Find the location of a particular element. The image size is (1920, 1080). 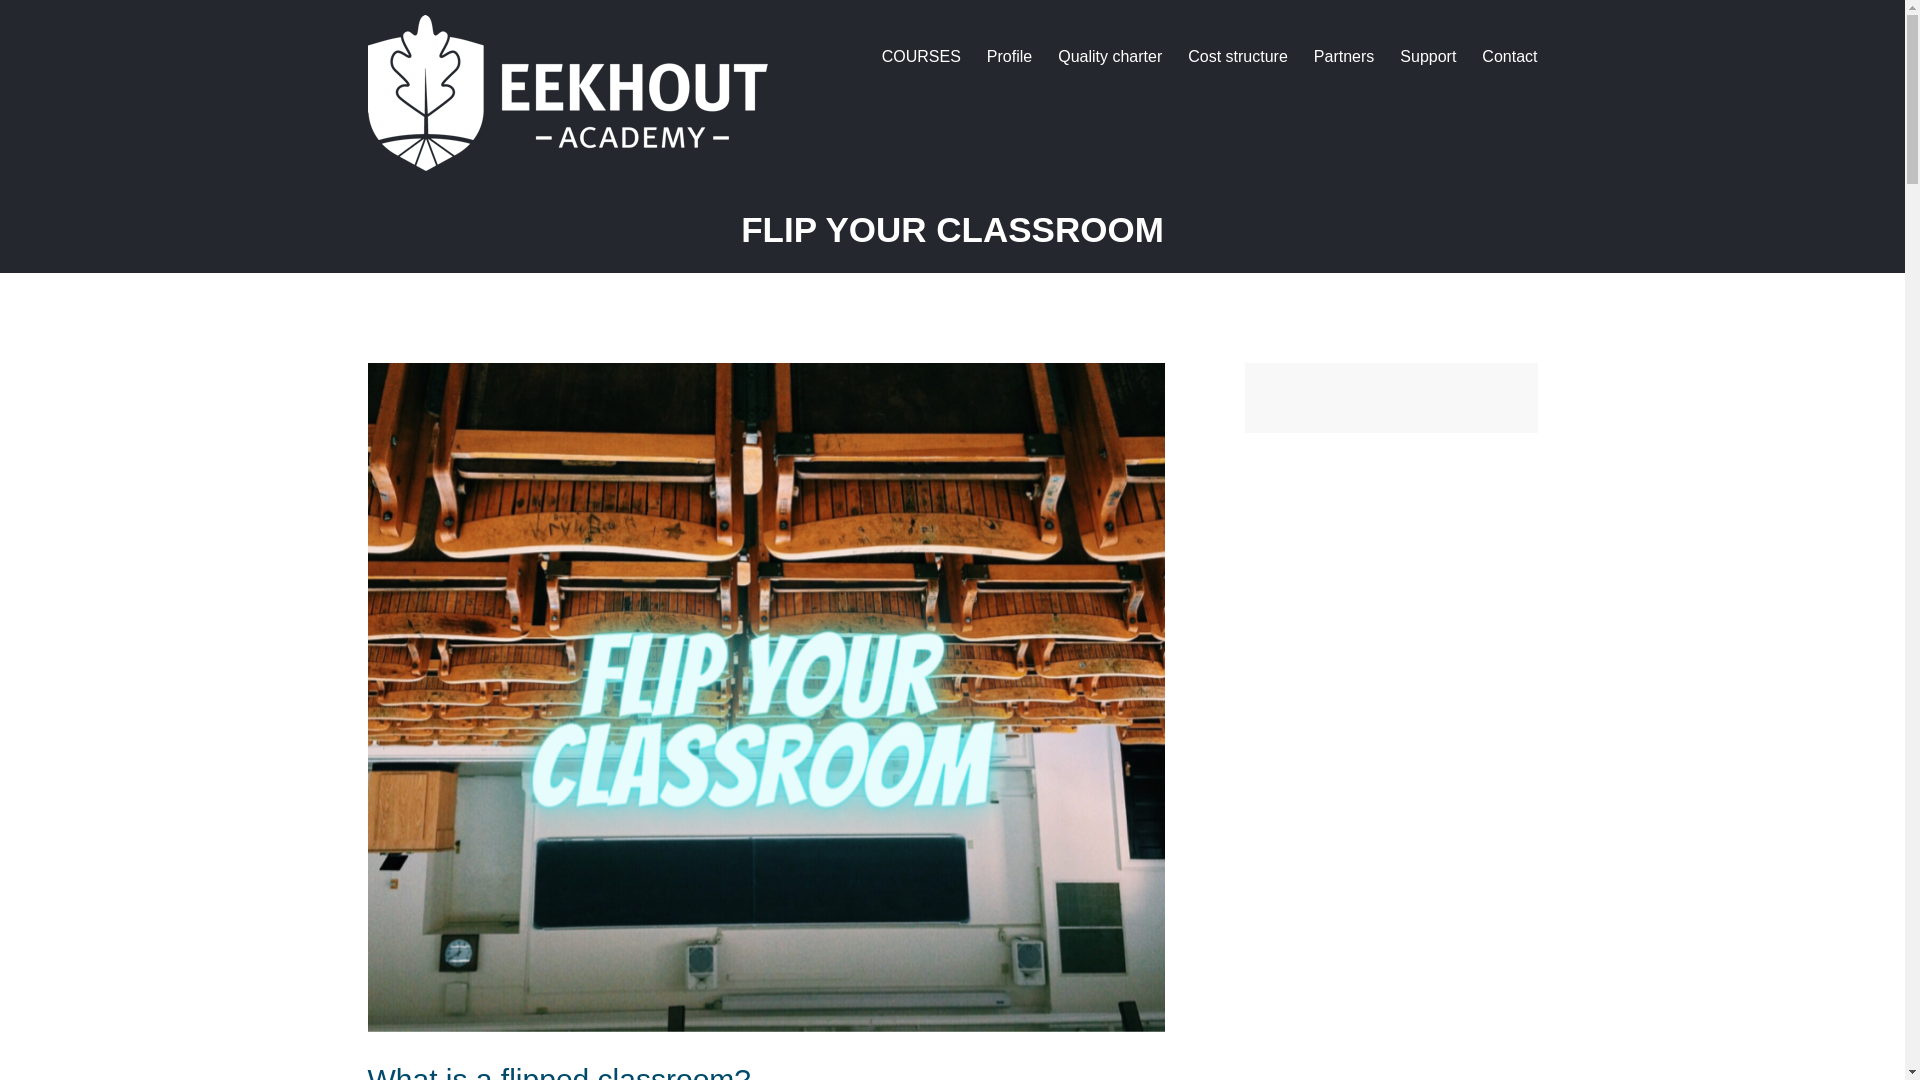

Cost structure is located at coordinates (1238, 55).